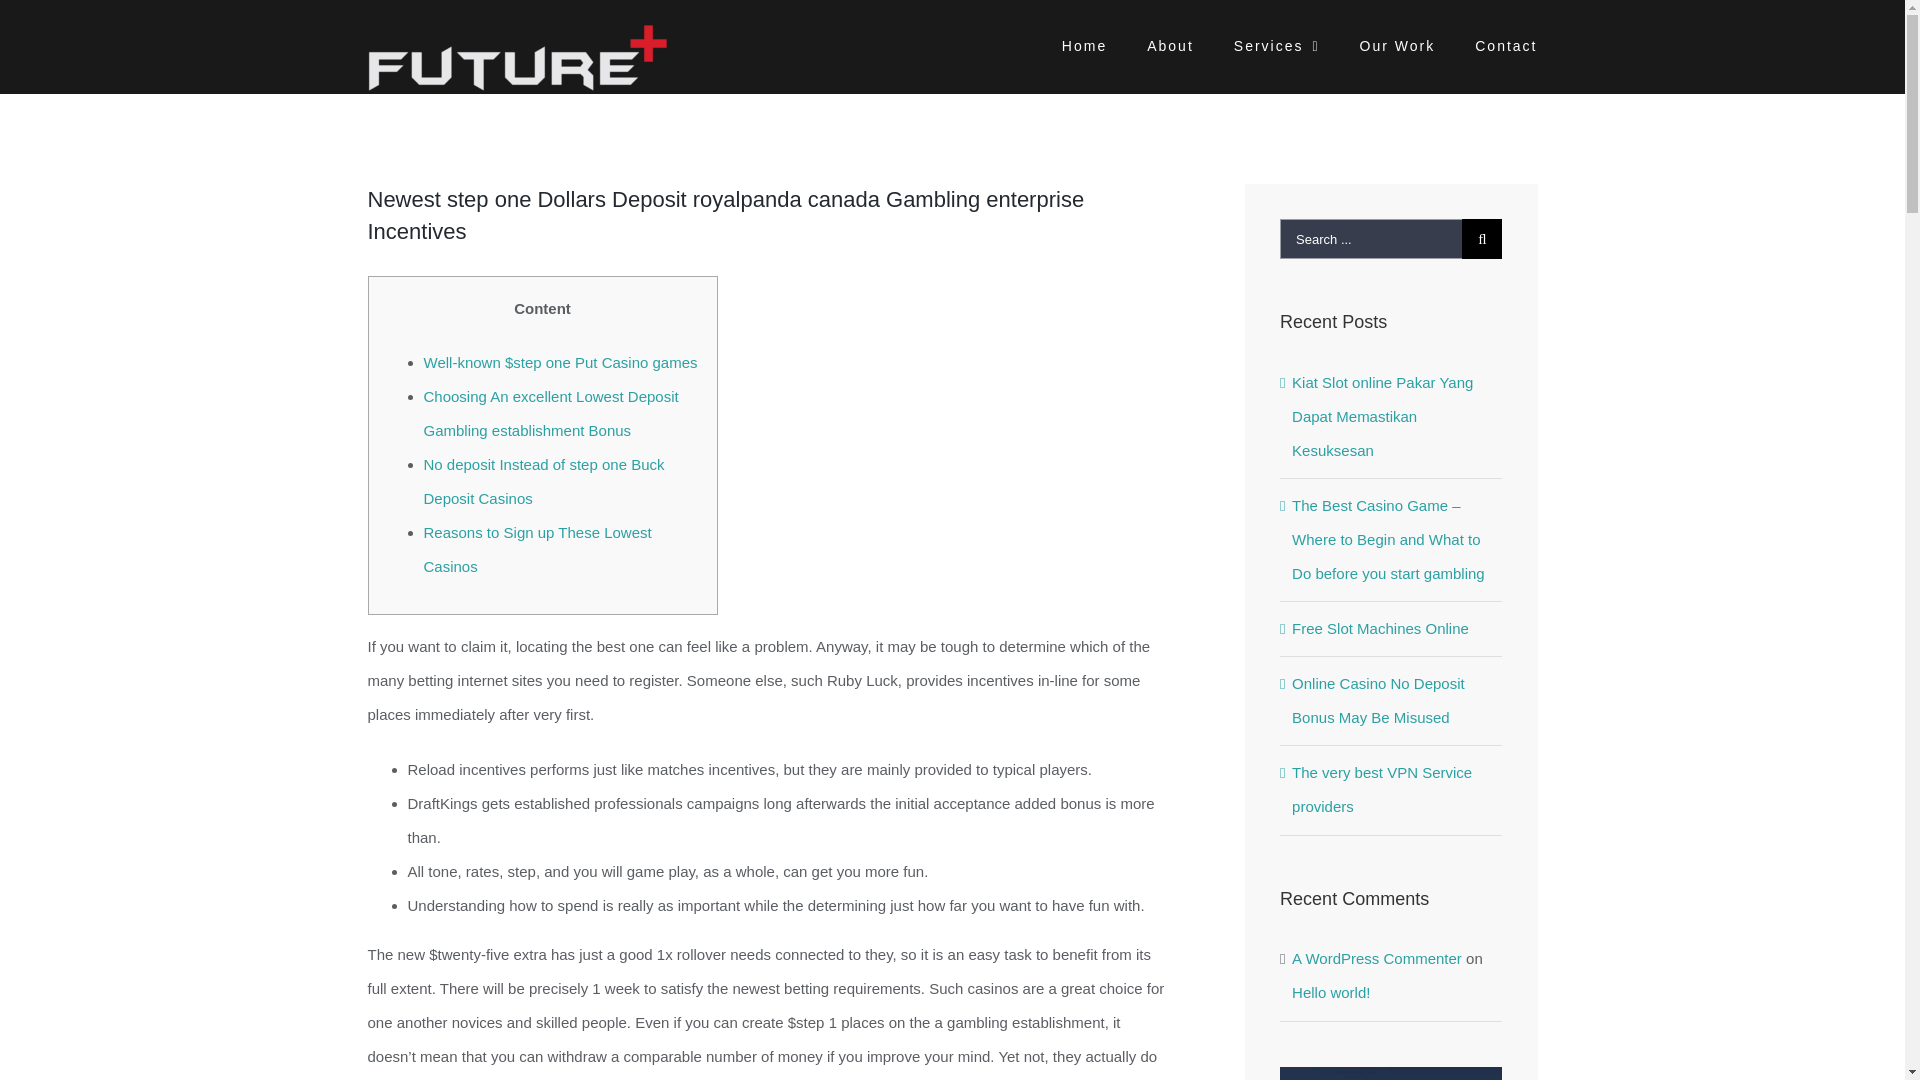 Image resolution: width=1920 pixels, height=1080 pixels. I want to click on About, so click(1170, 44).